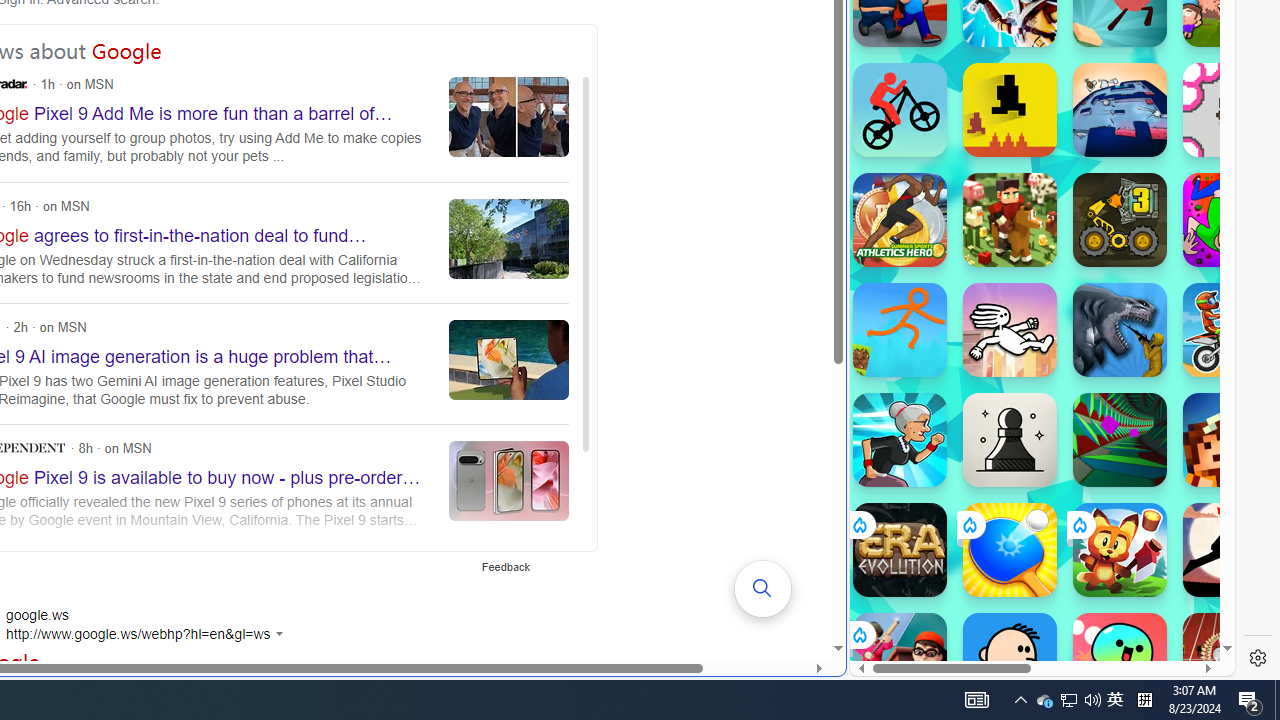 Image resolution: width=1280 pixels, height=720 pixels. I want to click on Blumgi Slime Blumgi Slime, so click(1120, 660).